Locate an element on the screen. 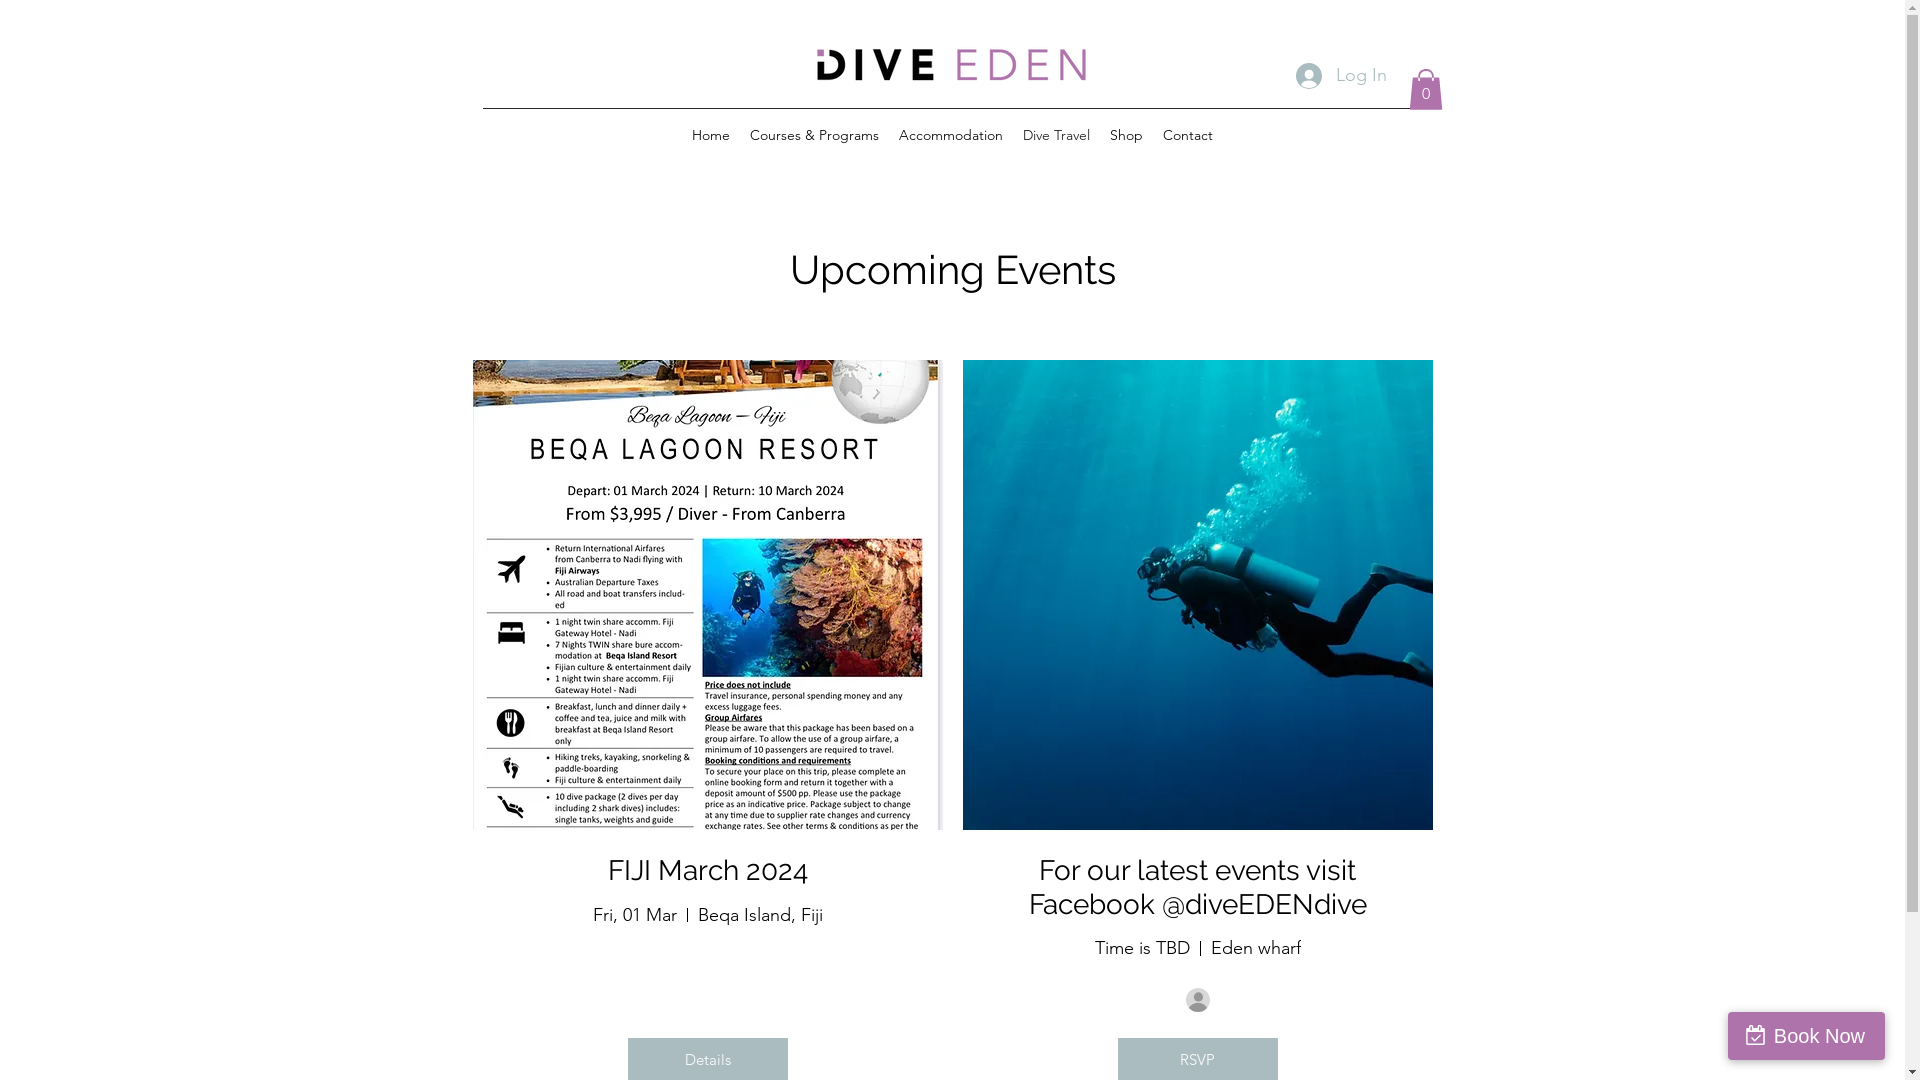  0 is located at coordinates (1425, 90).